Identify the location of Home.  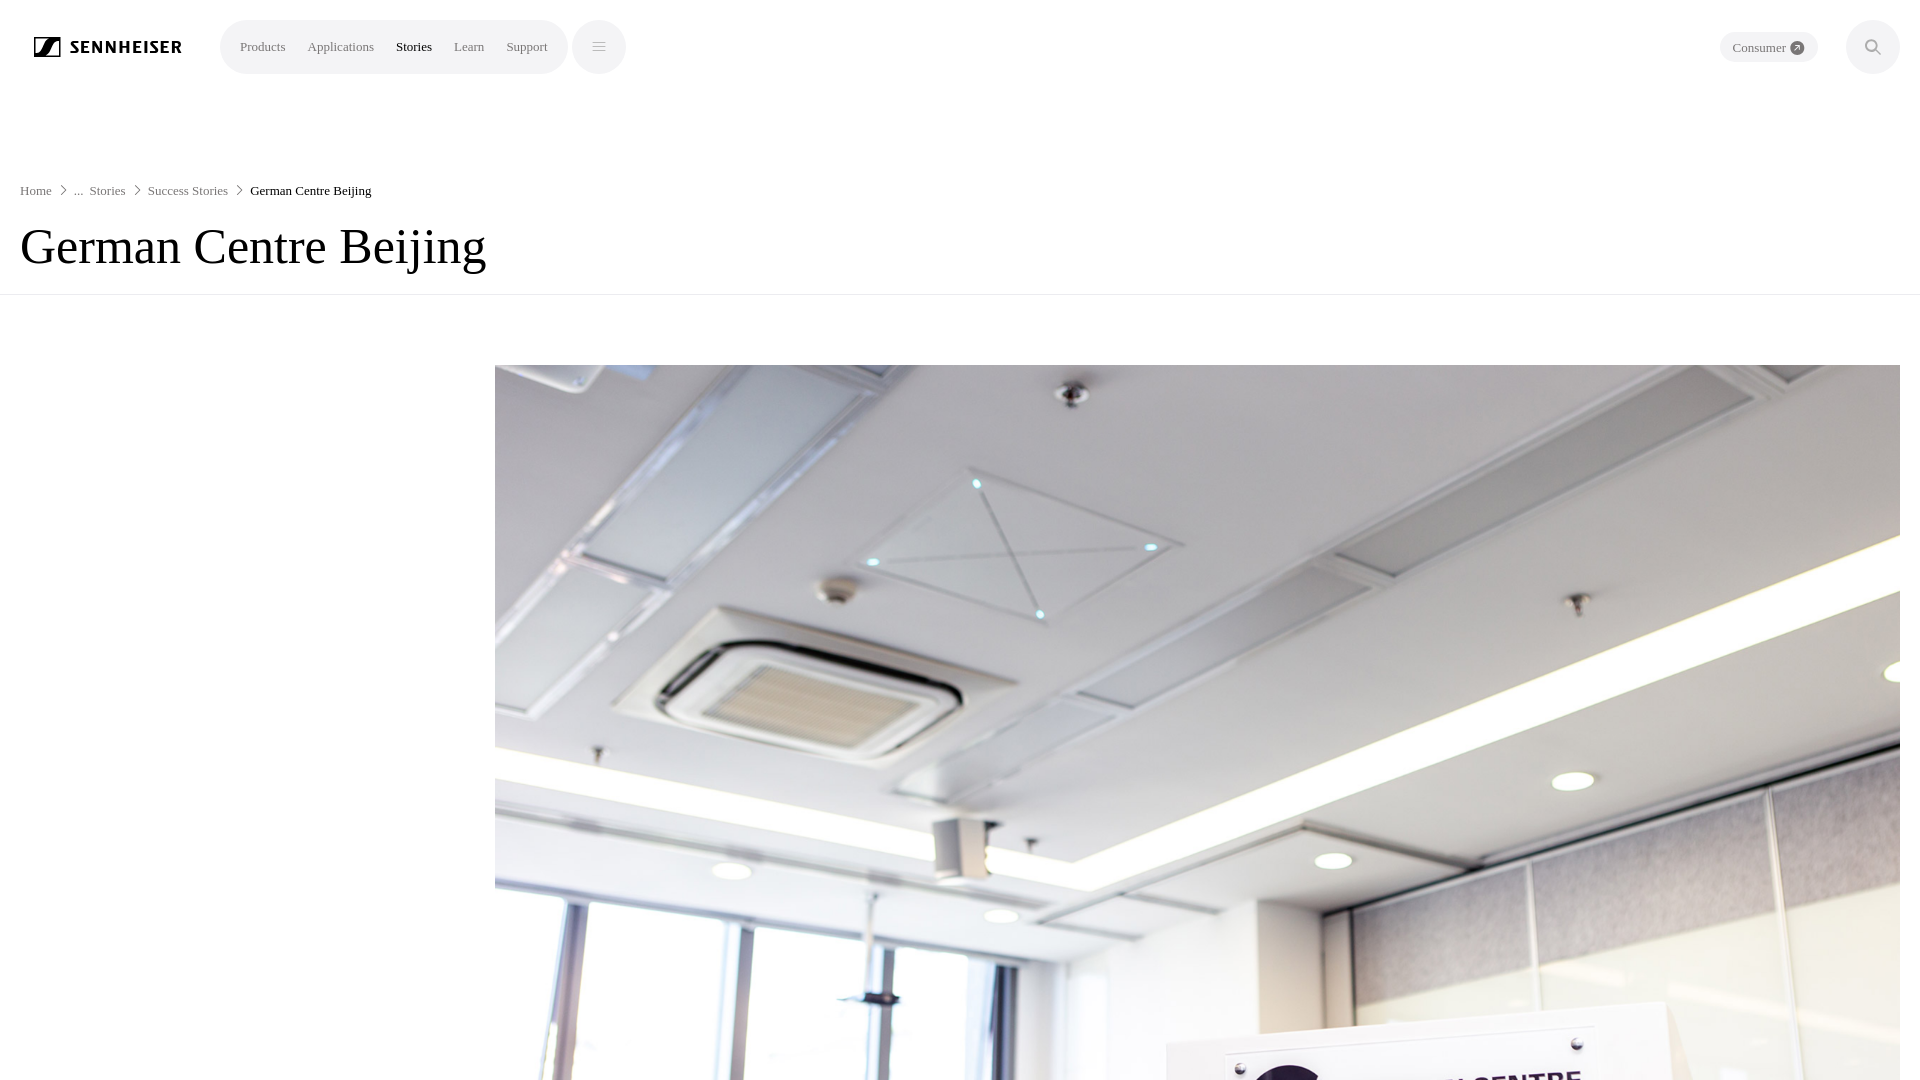
(35, 190).